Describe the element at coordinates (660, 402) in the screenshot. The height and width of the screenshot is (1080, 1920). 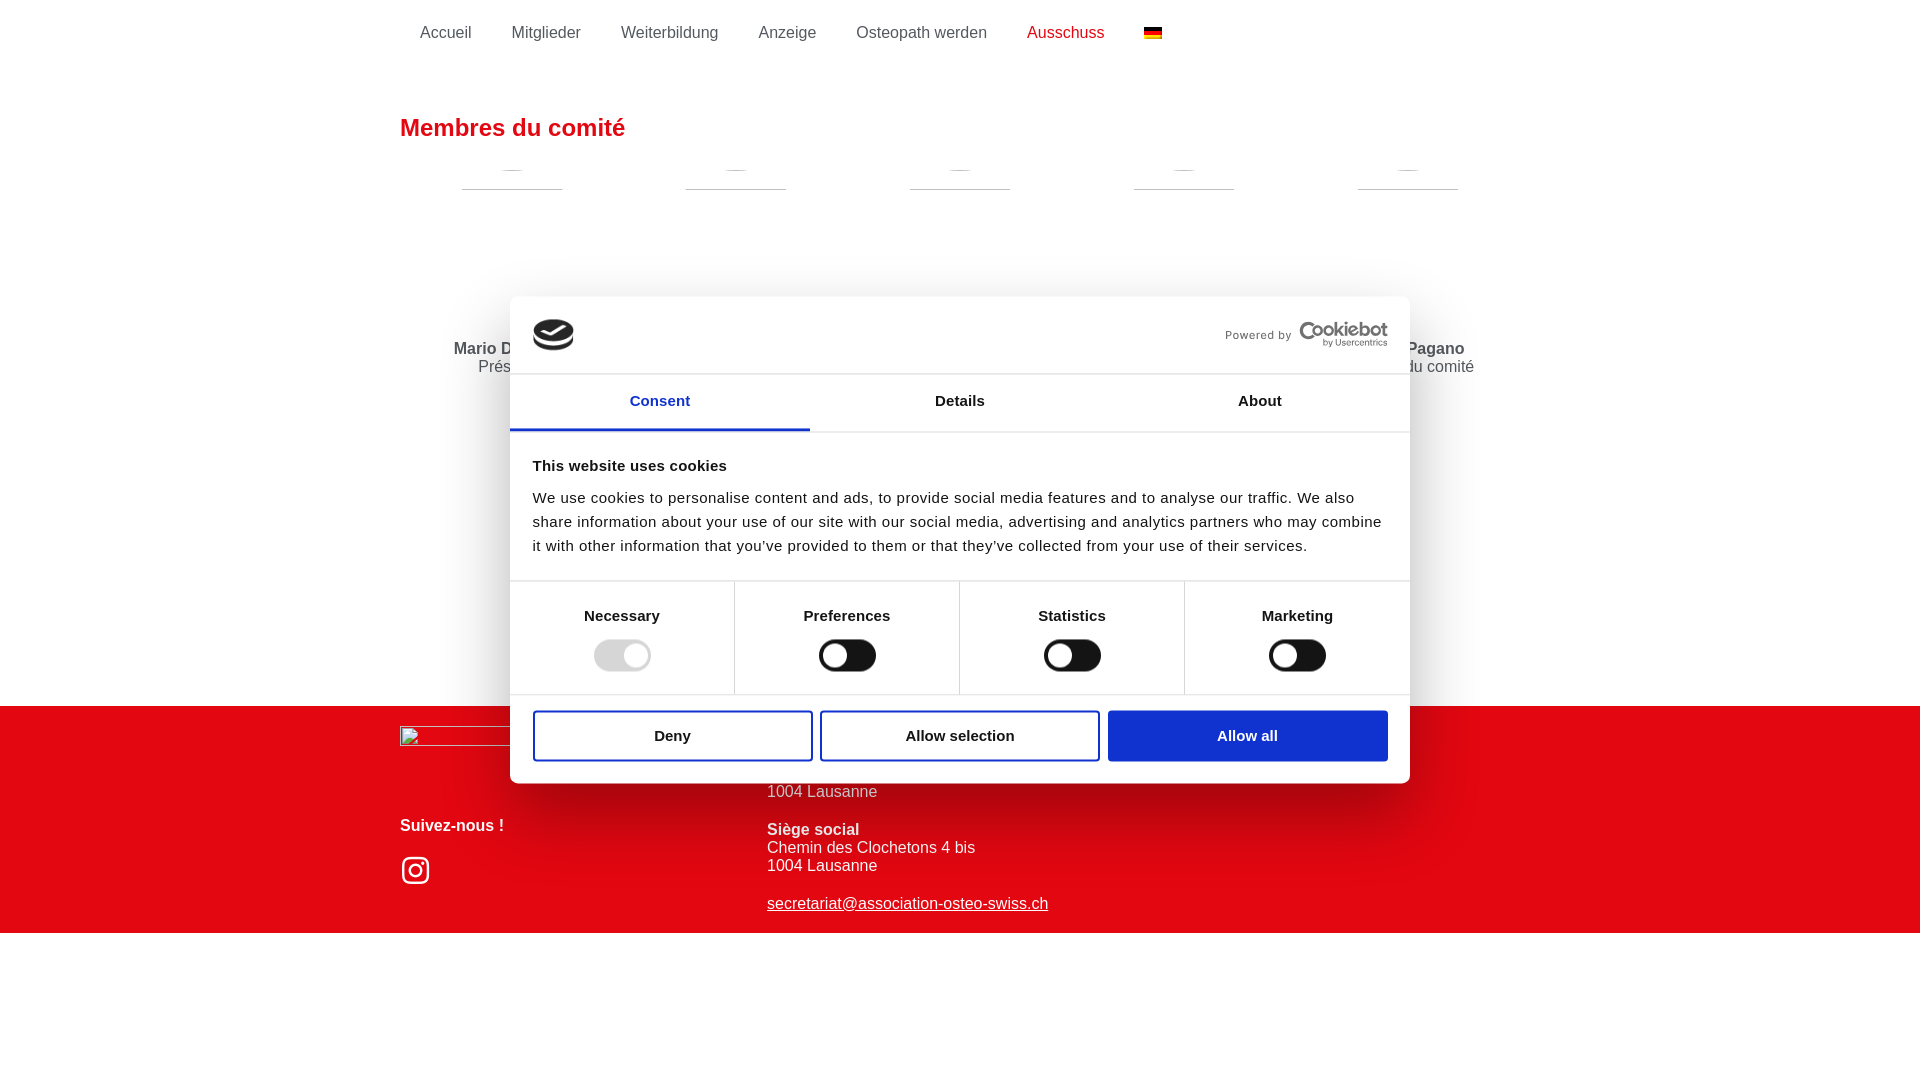
I see `Consent` at that location.